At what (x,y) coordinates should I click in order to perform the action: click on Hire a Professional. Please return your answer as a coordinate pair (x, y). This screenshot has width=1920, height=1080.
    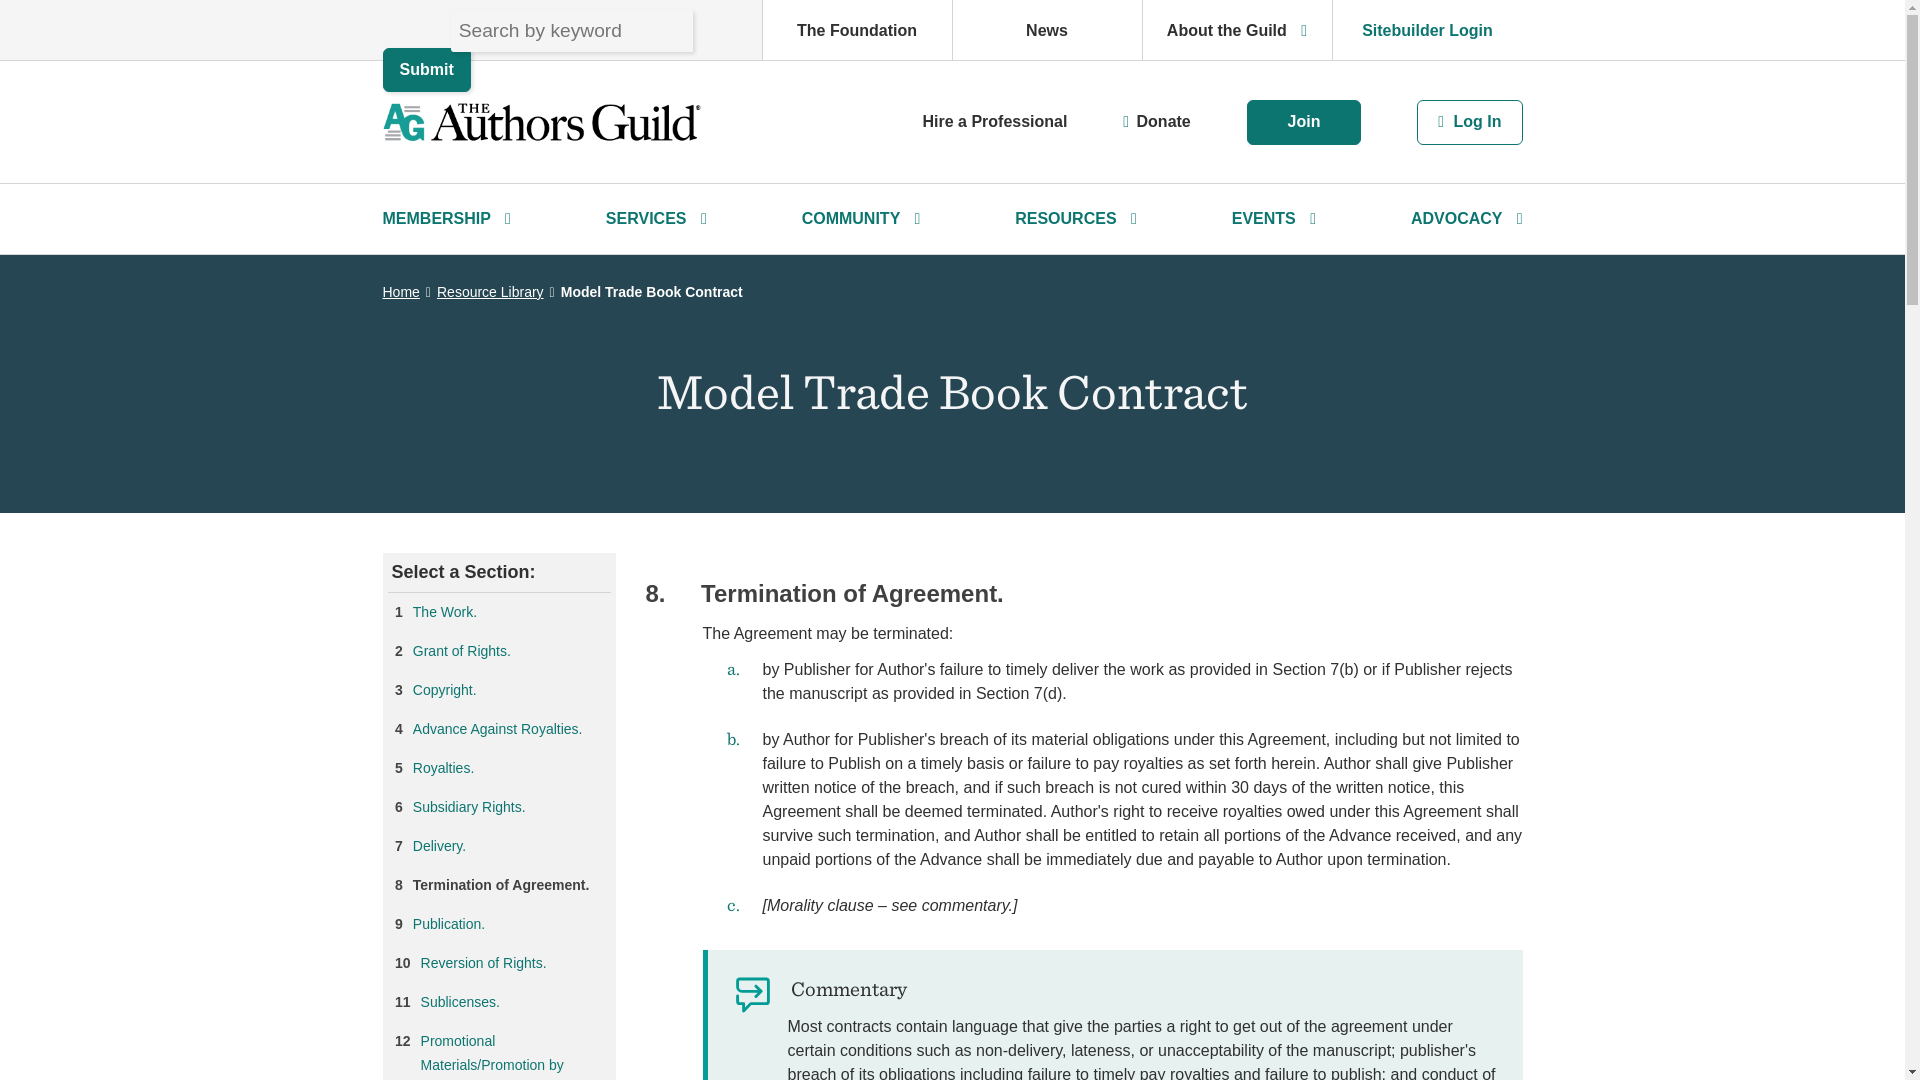
    Looking at the image, I should click on (994, 121).